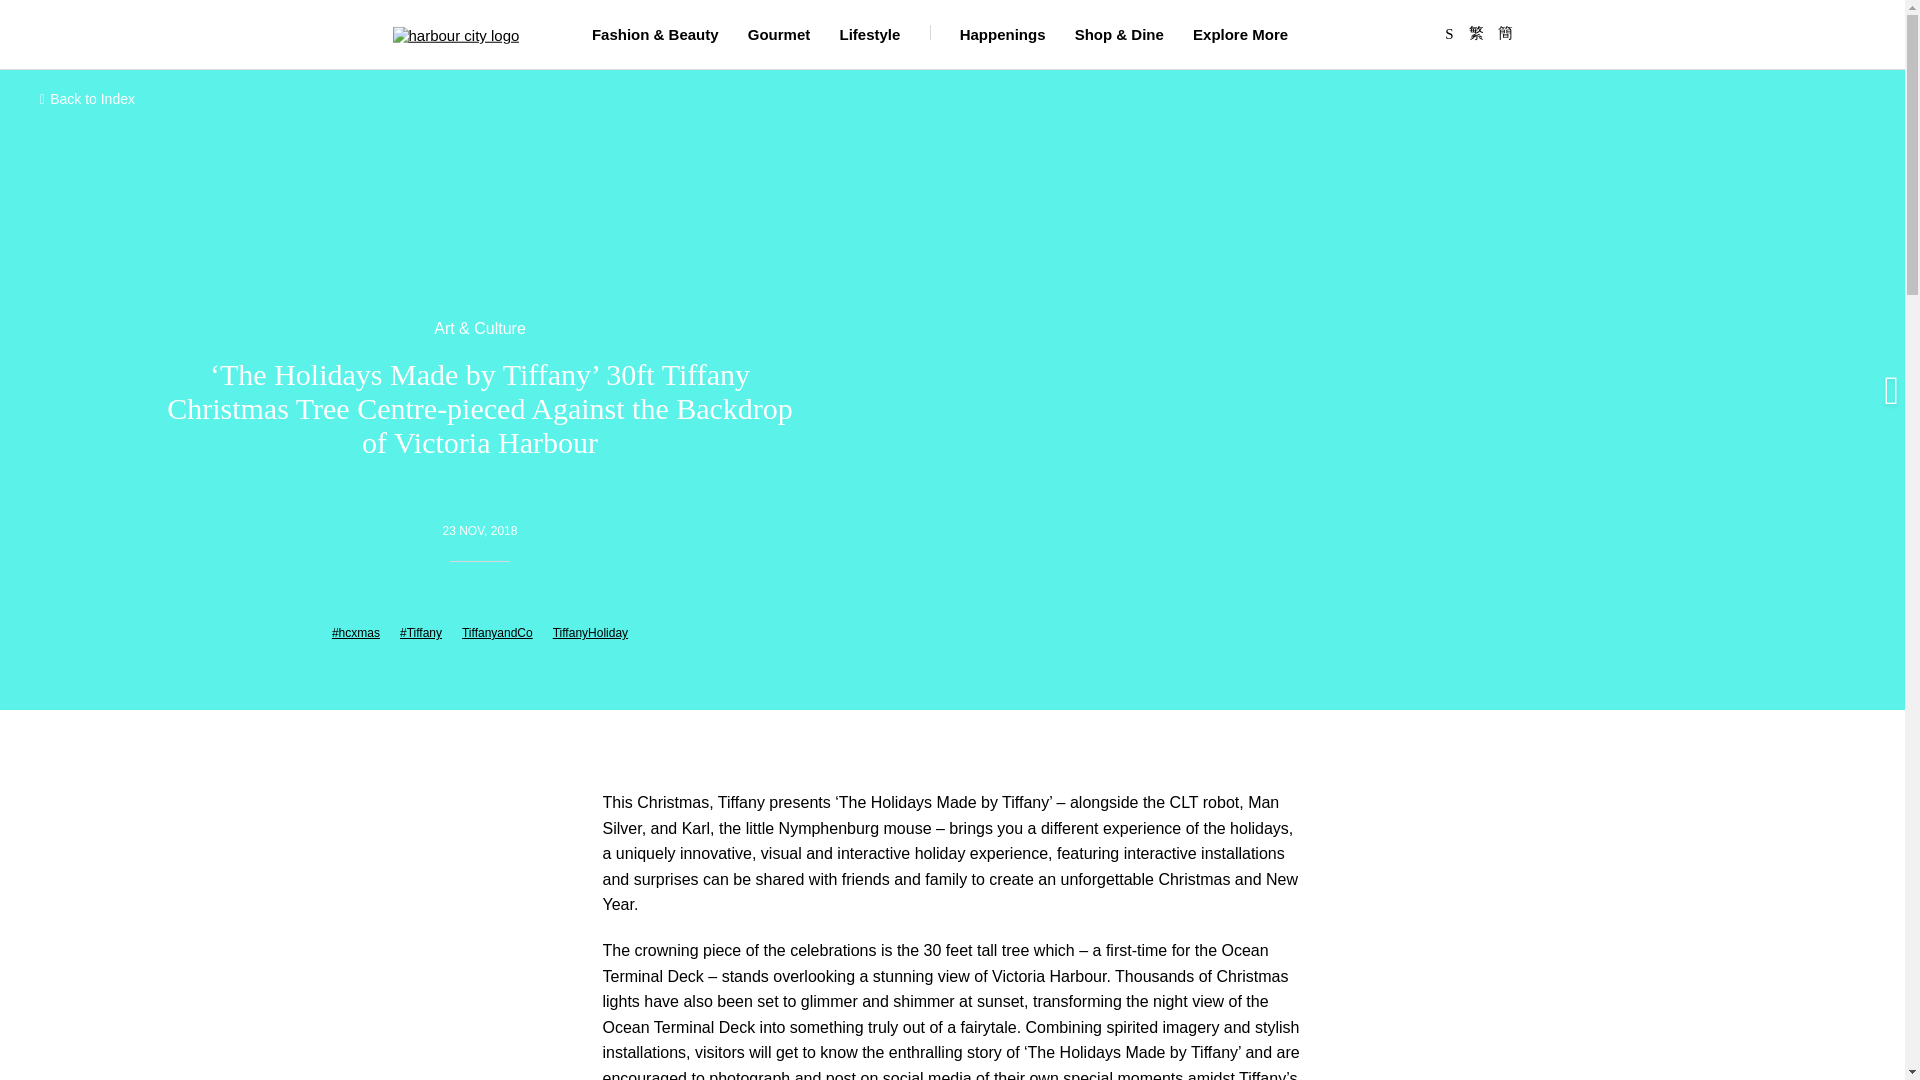  I want to click on Explore More, so click(1240, 34).